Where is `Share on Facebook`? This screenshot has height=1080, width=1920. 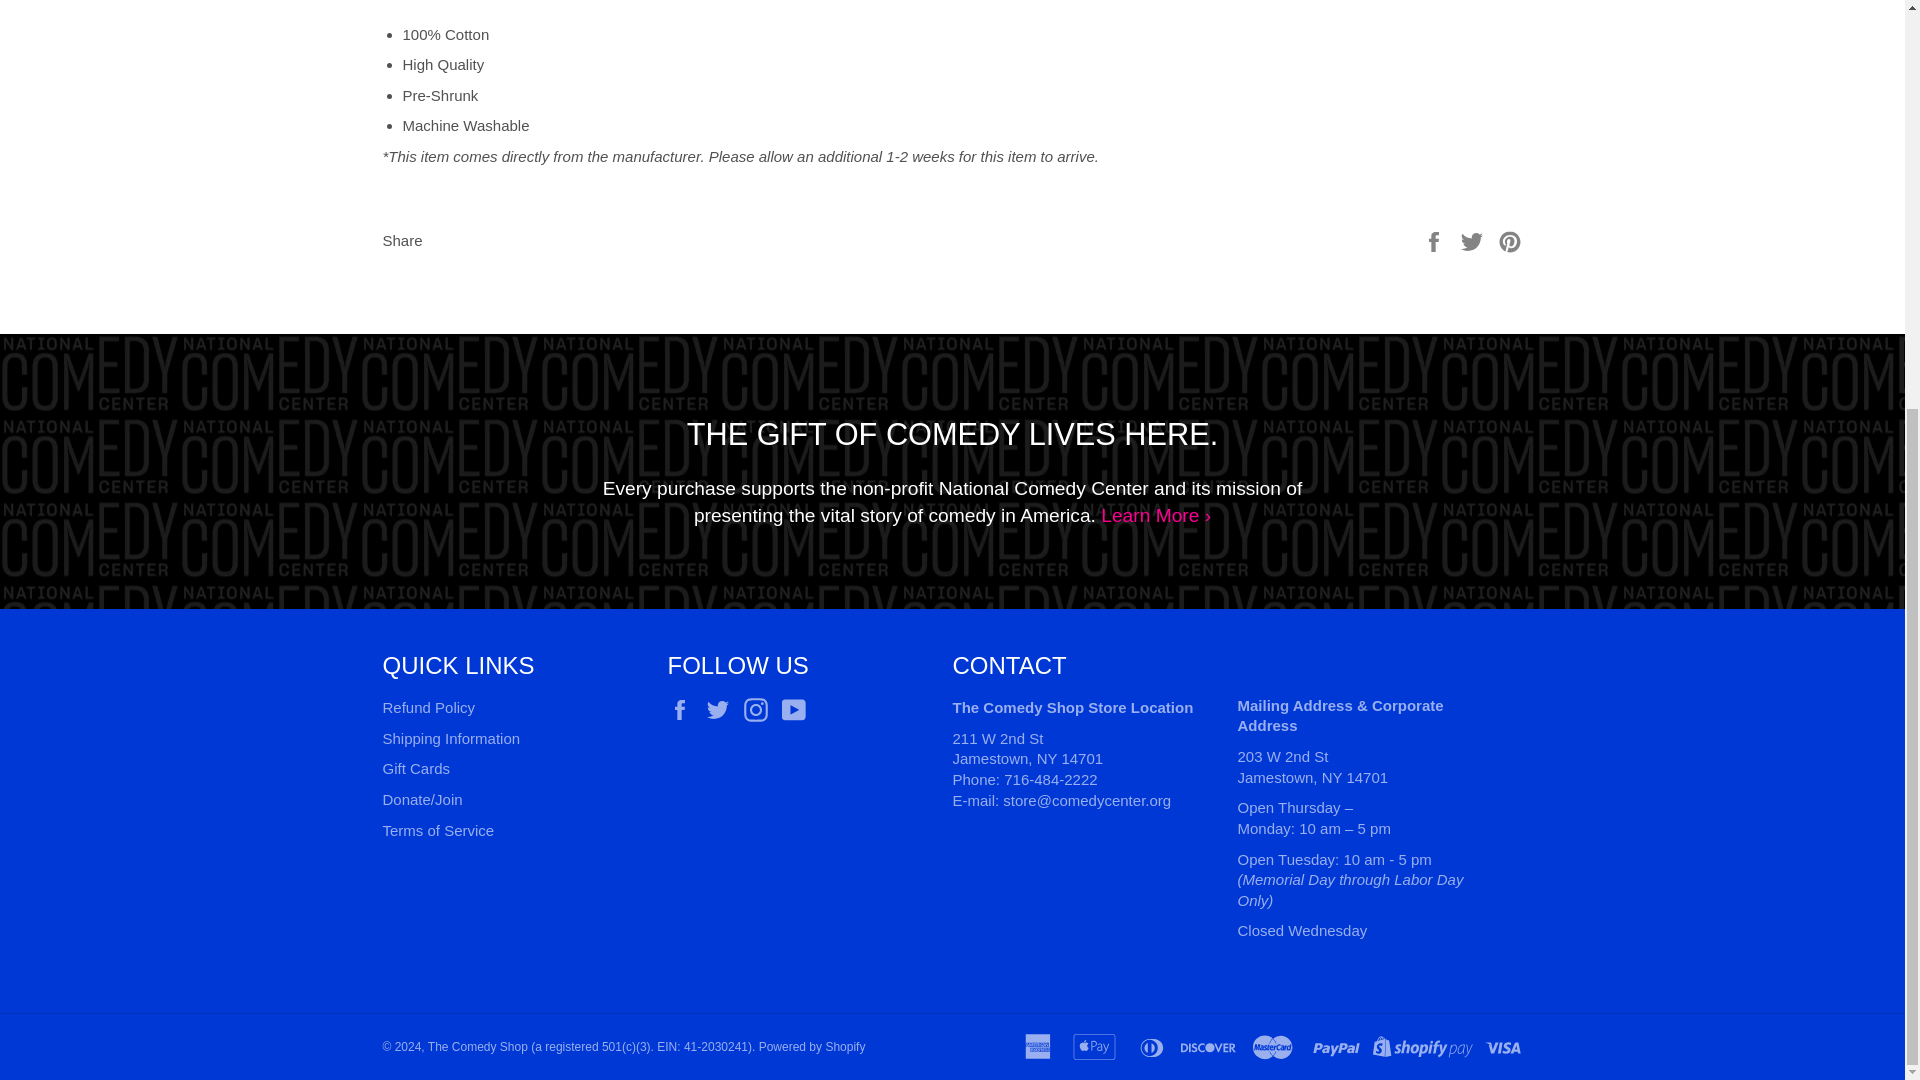 Share on Facebook is located at coordinates (1436, 240).